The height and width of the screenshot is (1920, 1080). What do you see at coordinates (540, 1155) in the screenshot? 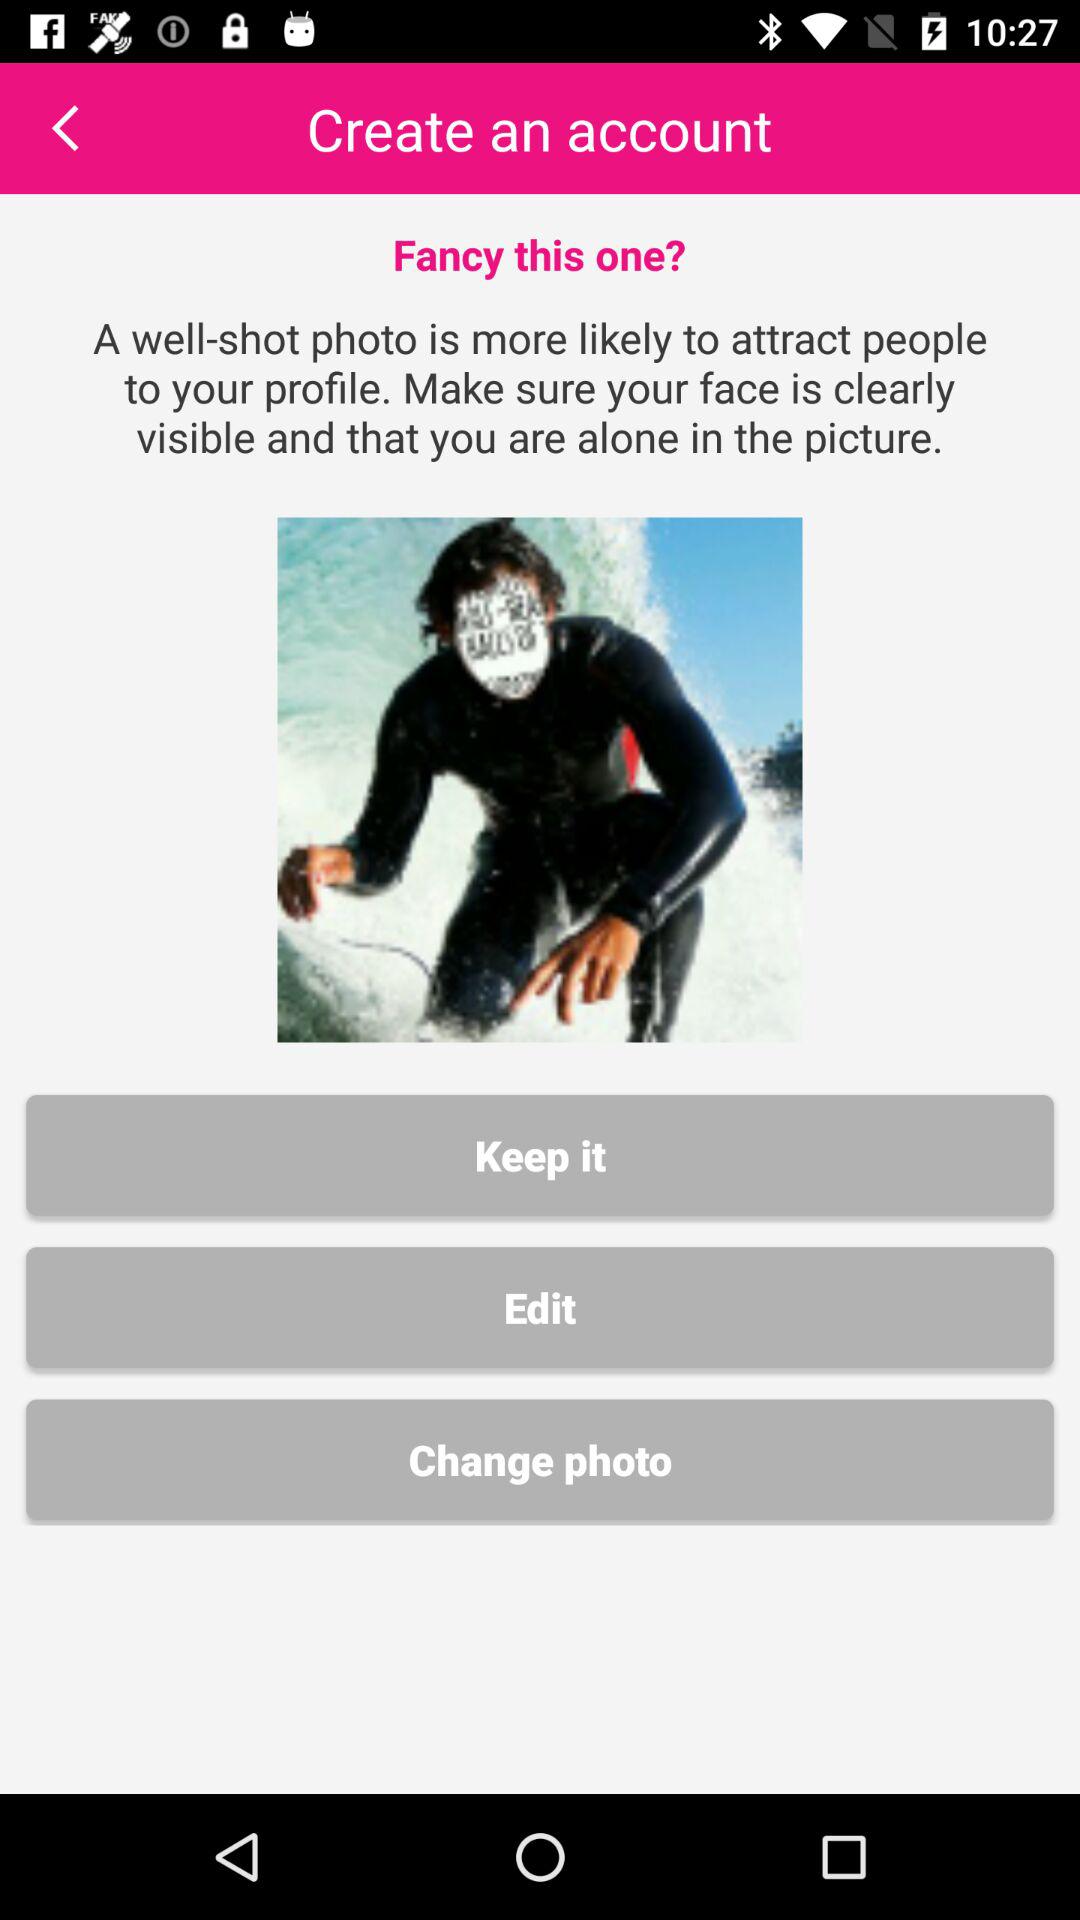
I see `turn off item above the edit button` at bounding box center [540, 1155].